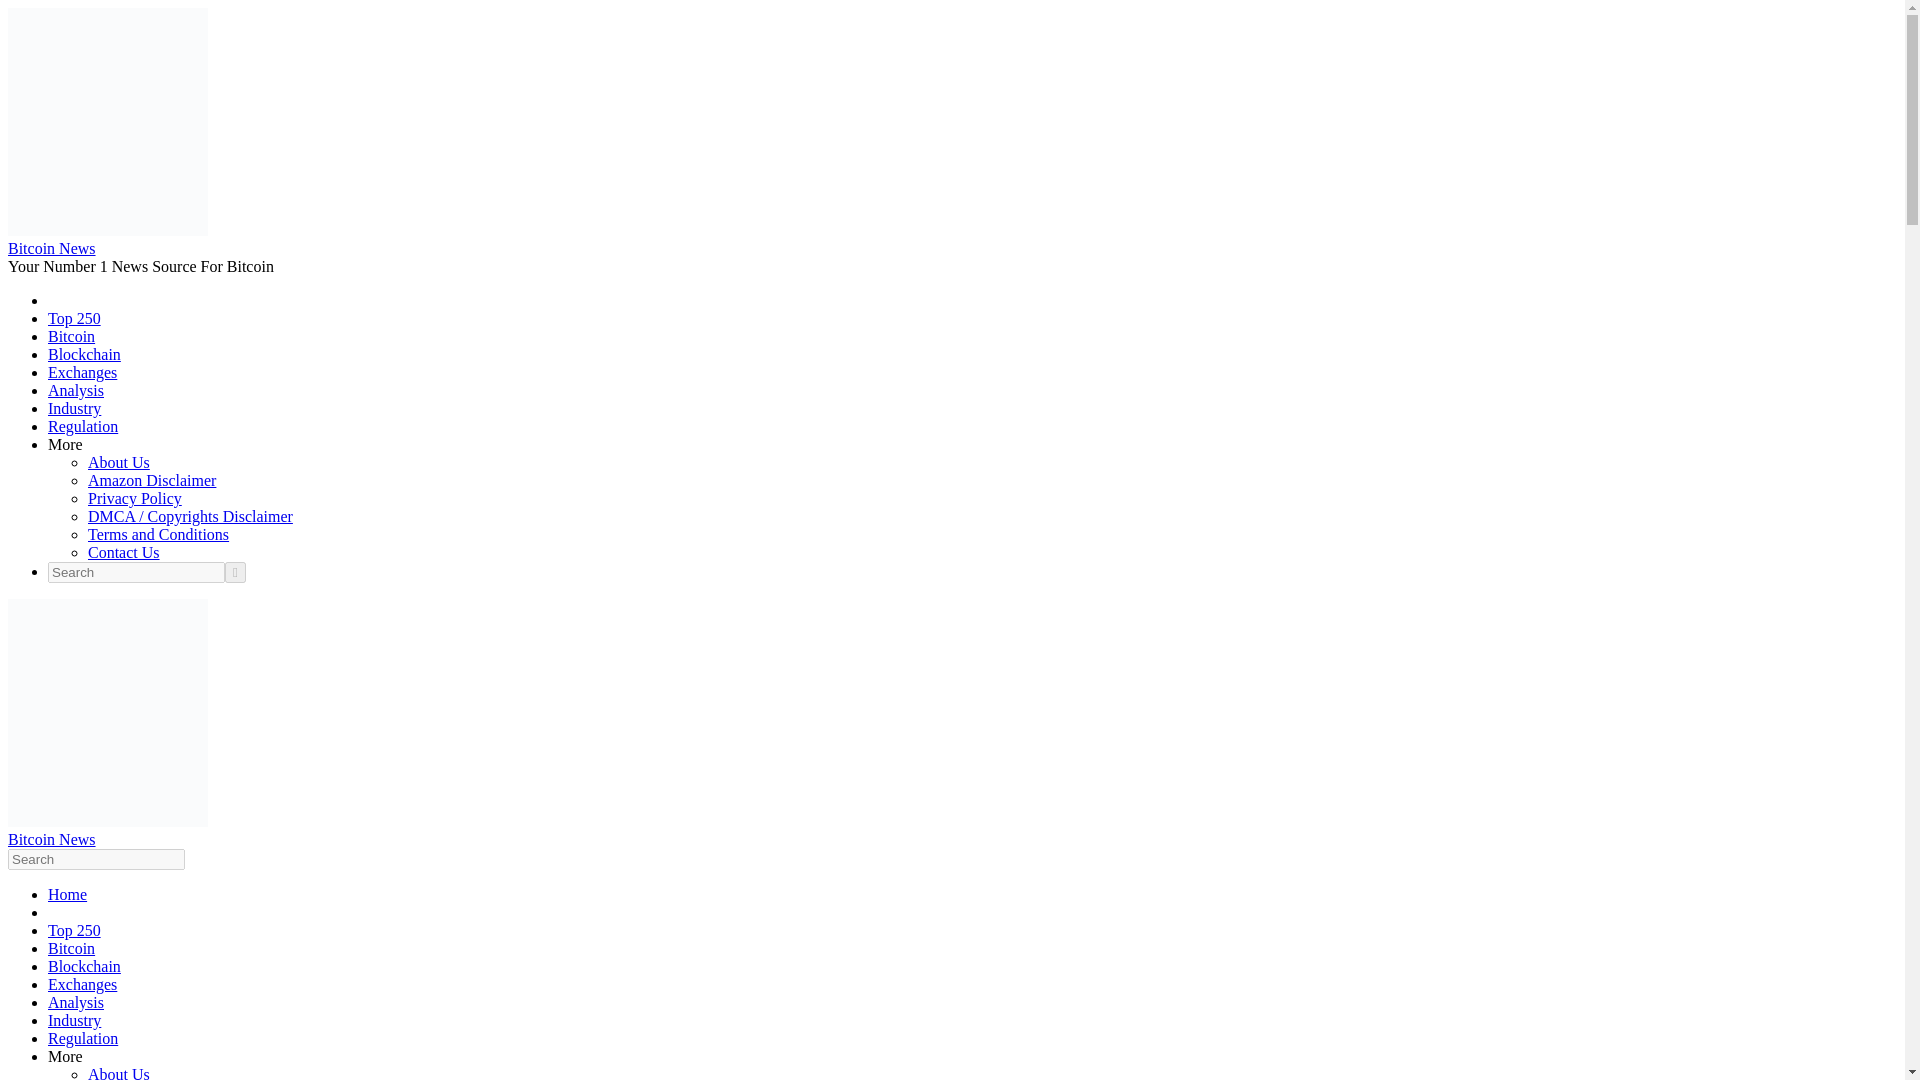 The height and width of the screenshot is (1080, 1920). What do you see at coordinates (84, 354) in the screenshot?
I see `Blockchain` at bounding box center [84, 354].